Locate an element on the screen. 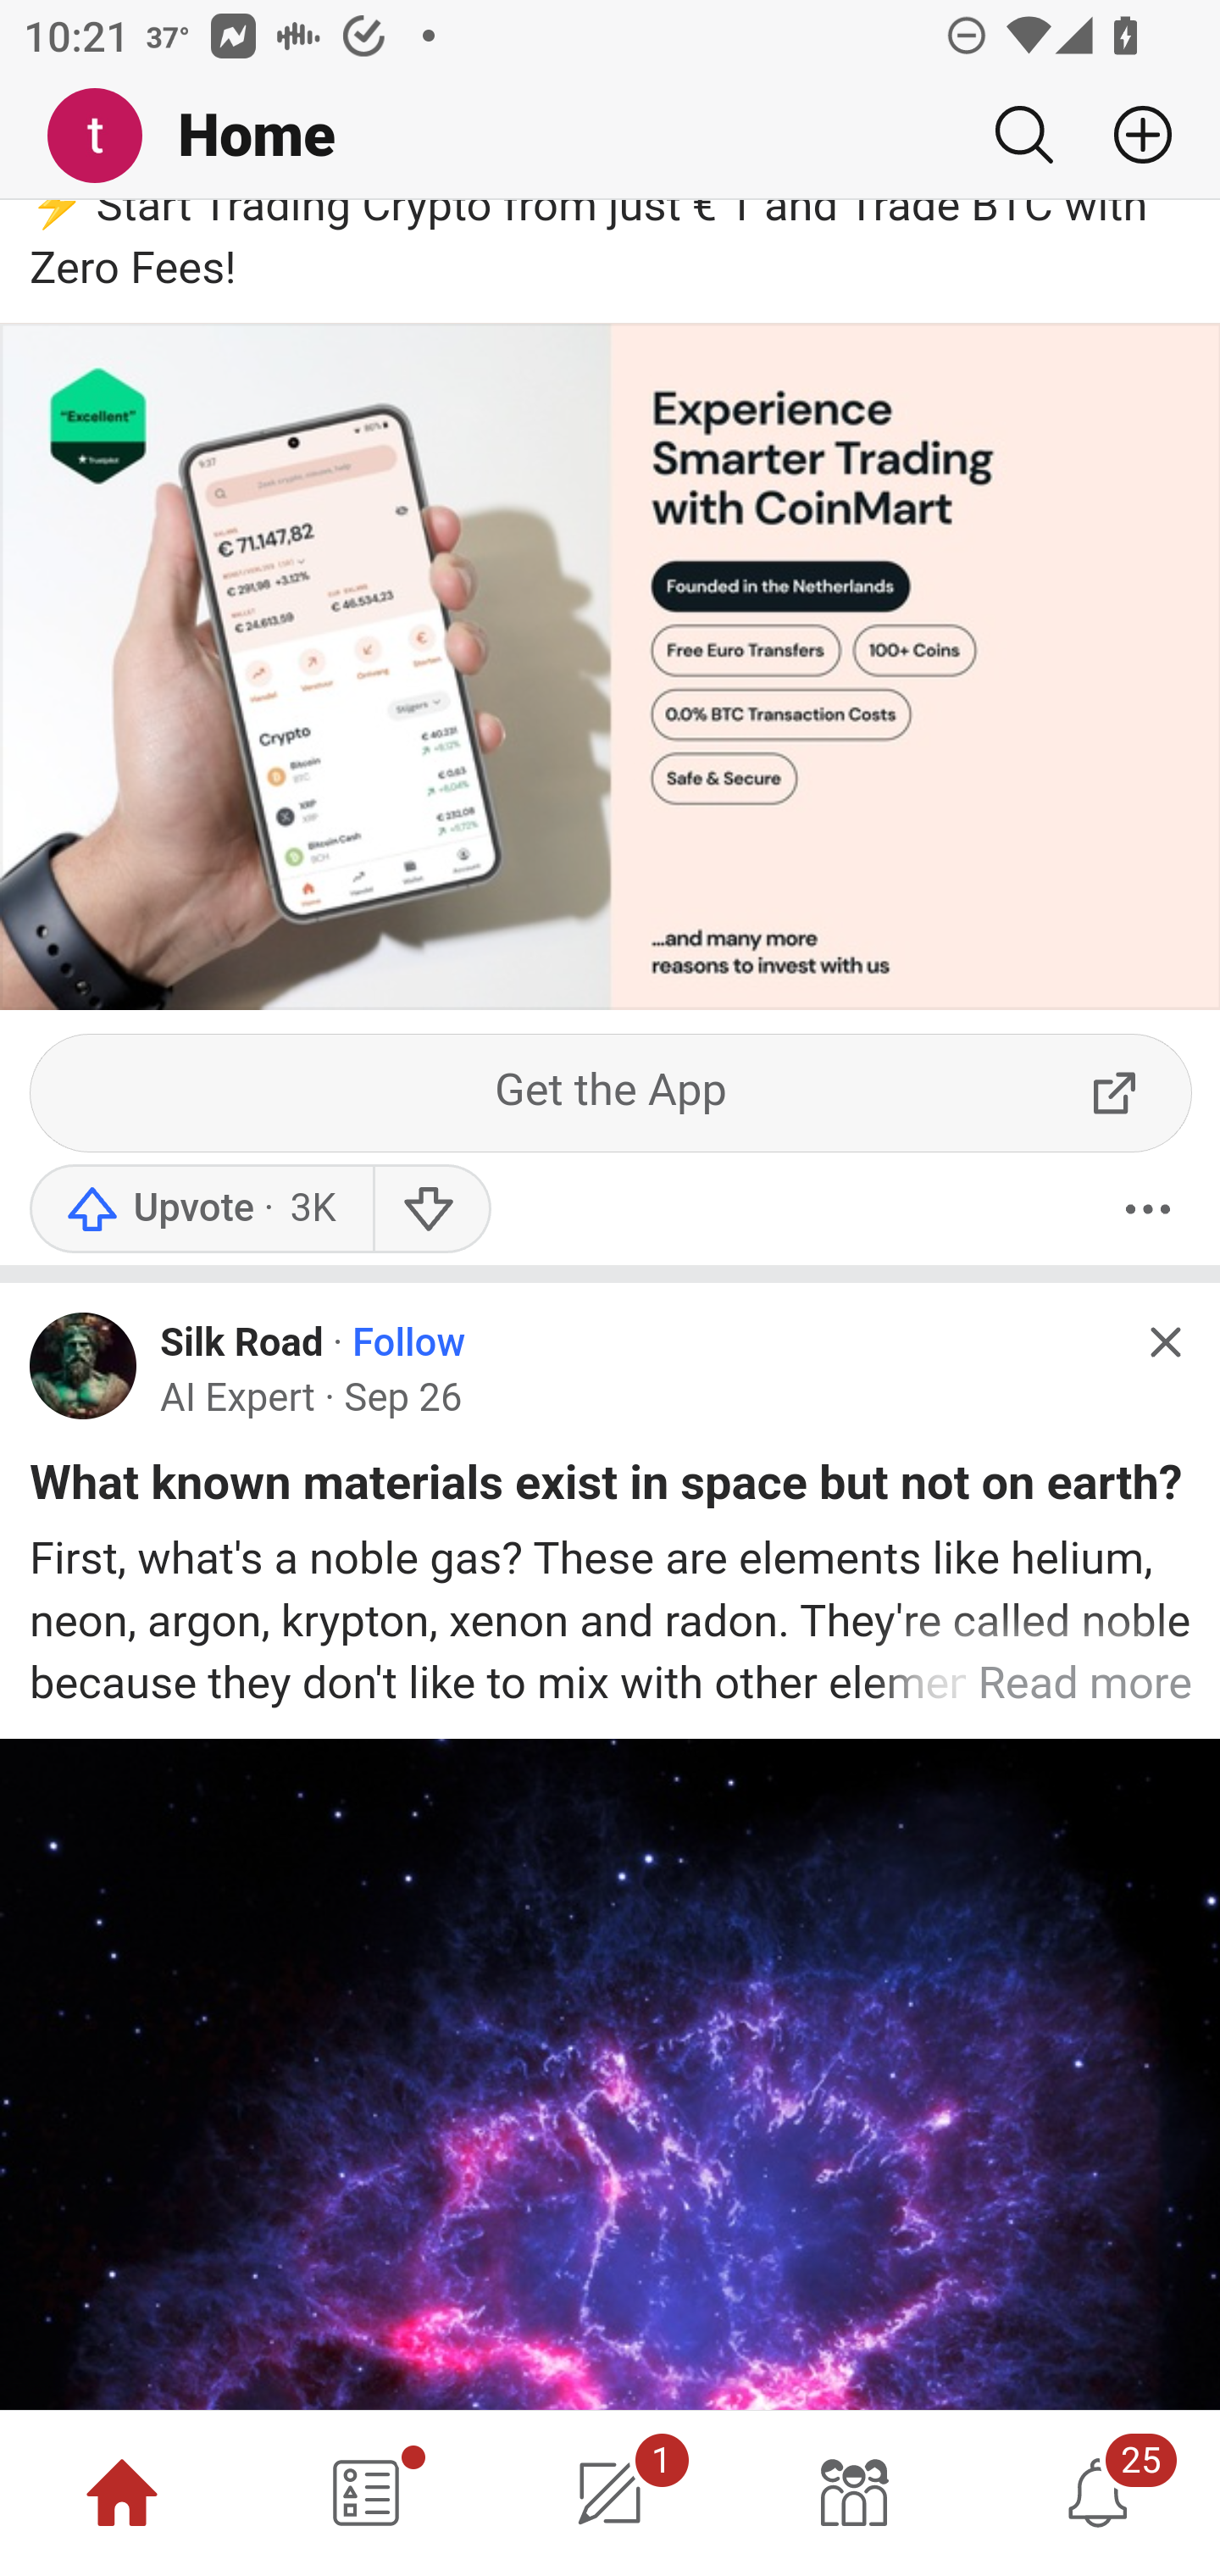 This screenshot has height=2576, width=1220. Profile photo for Silk Road is located at coordinates (84, 1366).